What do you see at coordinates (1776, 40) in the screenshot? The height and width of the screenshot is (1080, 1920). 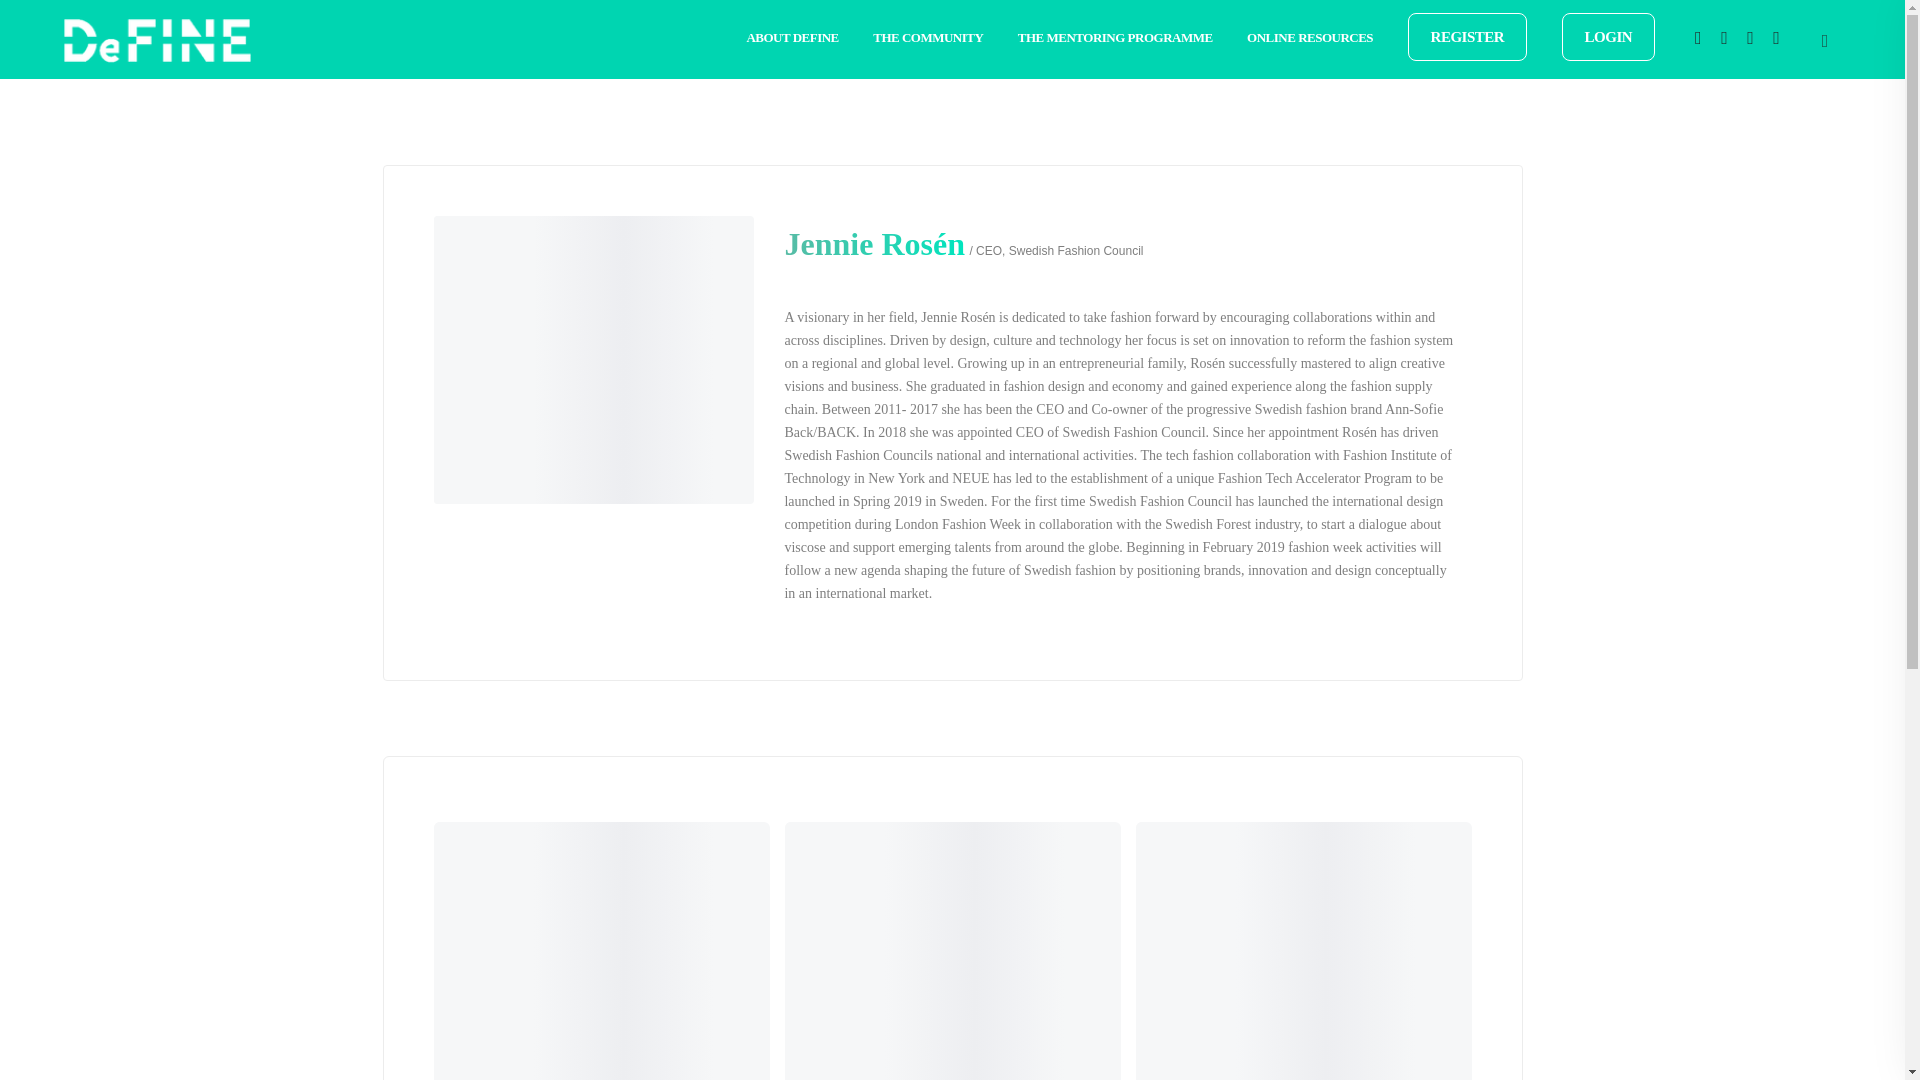 I see `instagram` at bounding box center [1776, 40].